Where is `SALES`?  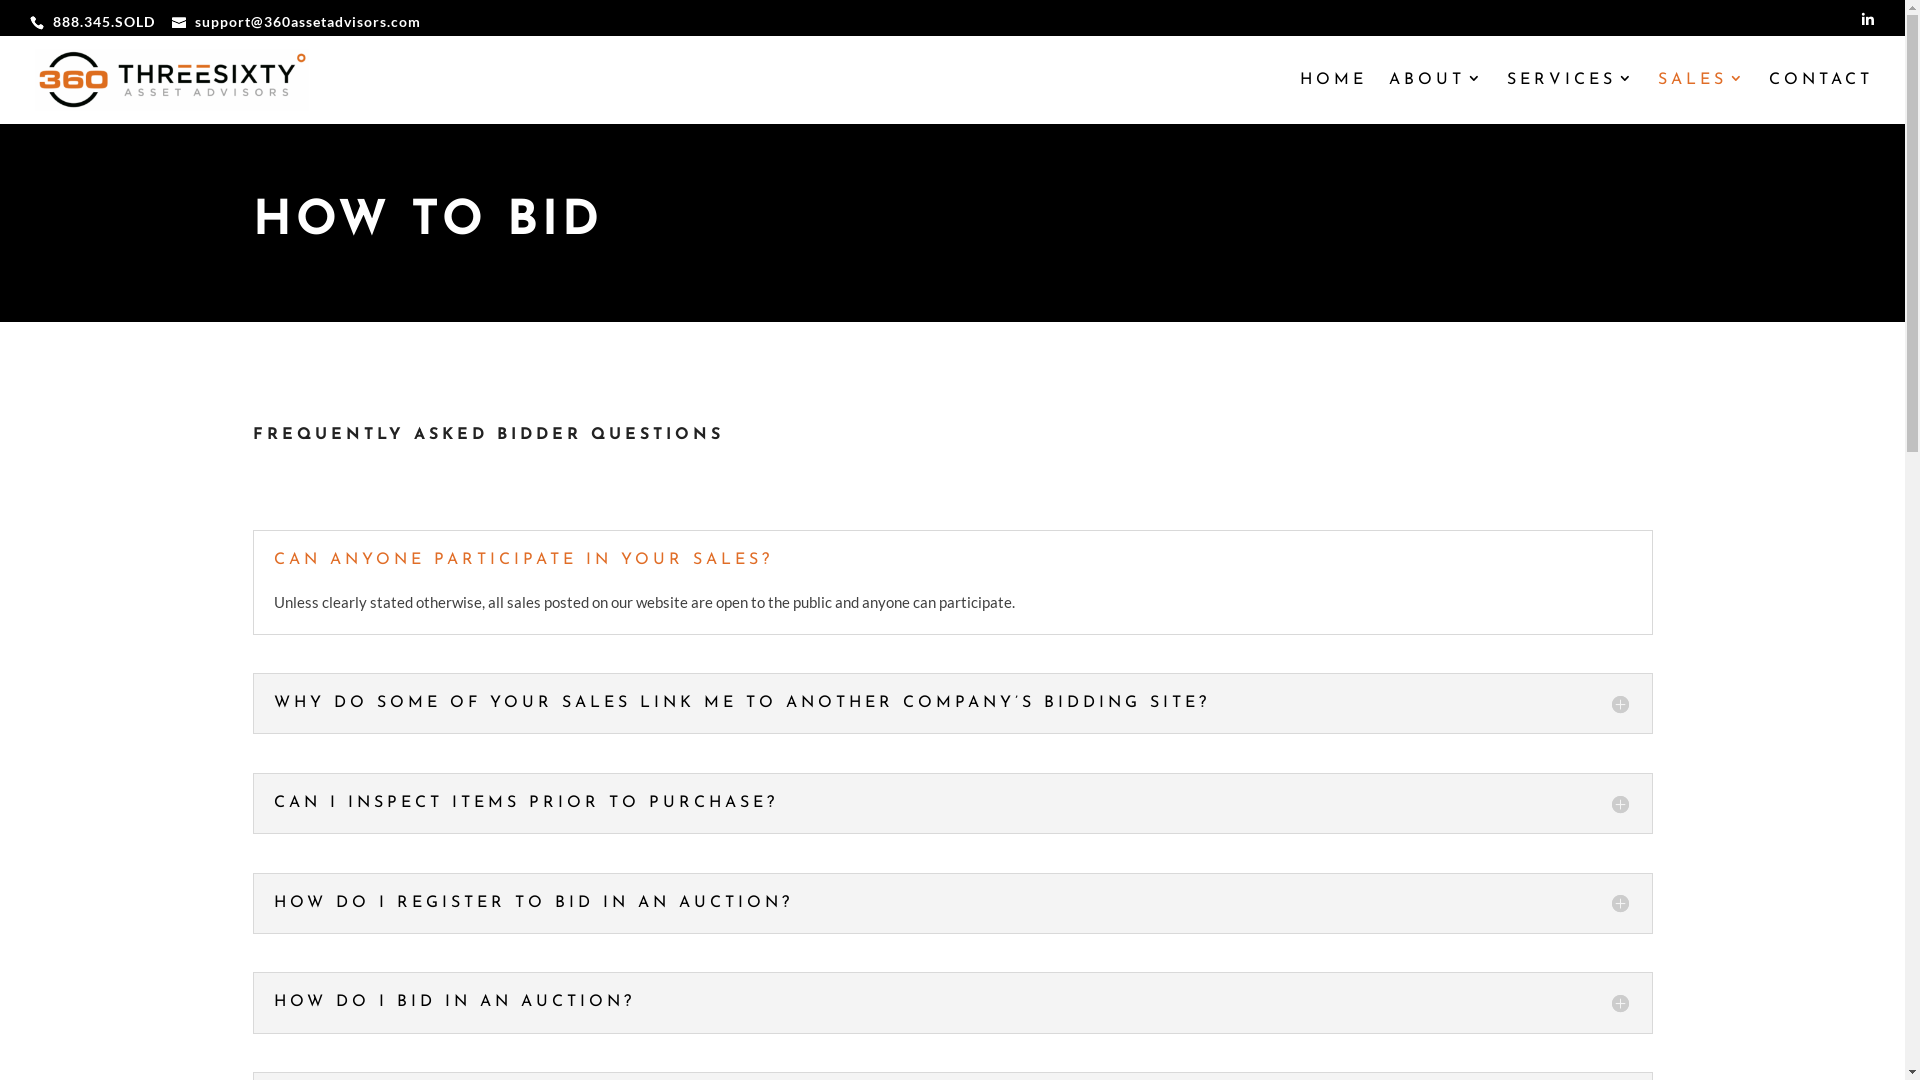 SALES is located at coordinates (1702, 98).